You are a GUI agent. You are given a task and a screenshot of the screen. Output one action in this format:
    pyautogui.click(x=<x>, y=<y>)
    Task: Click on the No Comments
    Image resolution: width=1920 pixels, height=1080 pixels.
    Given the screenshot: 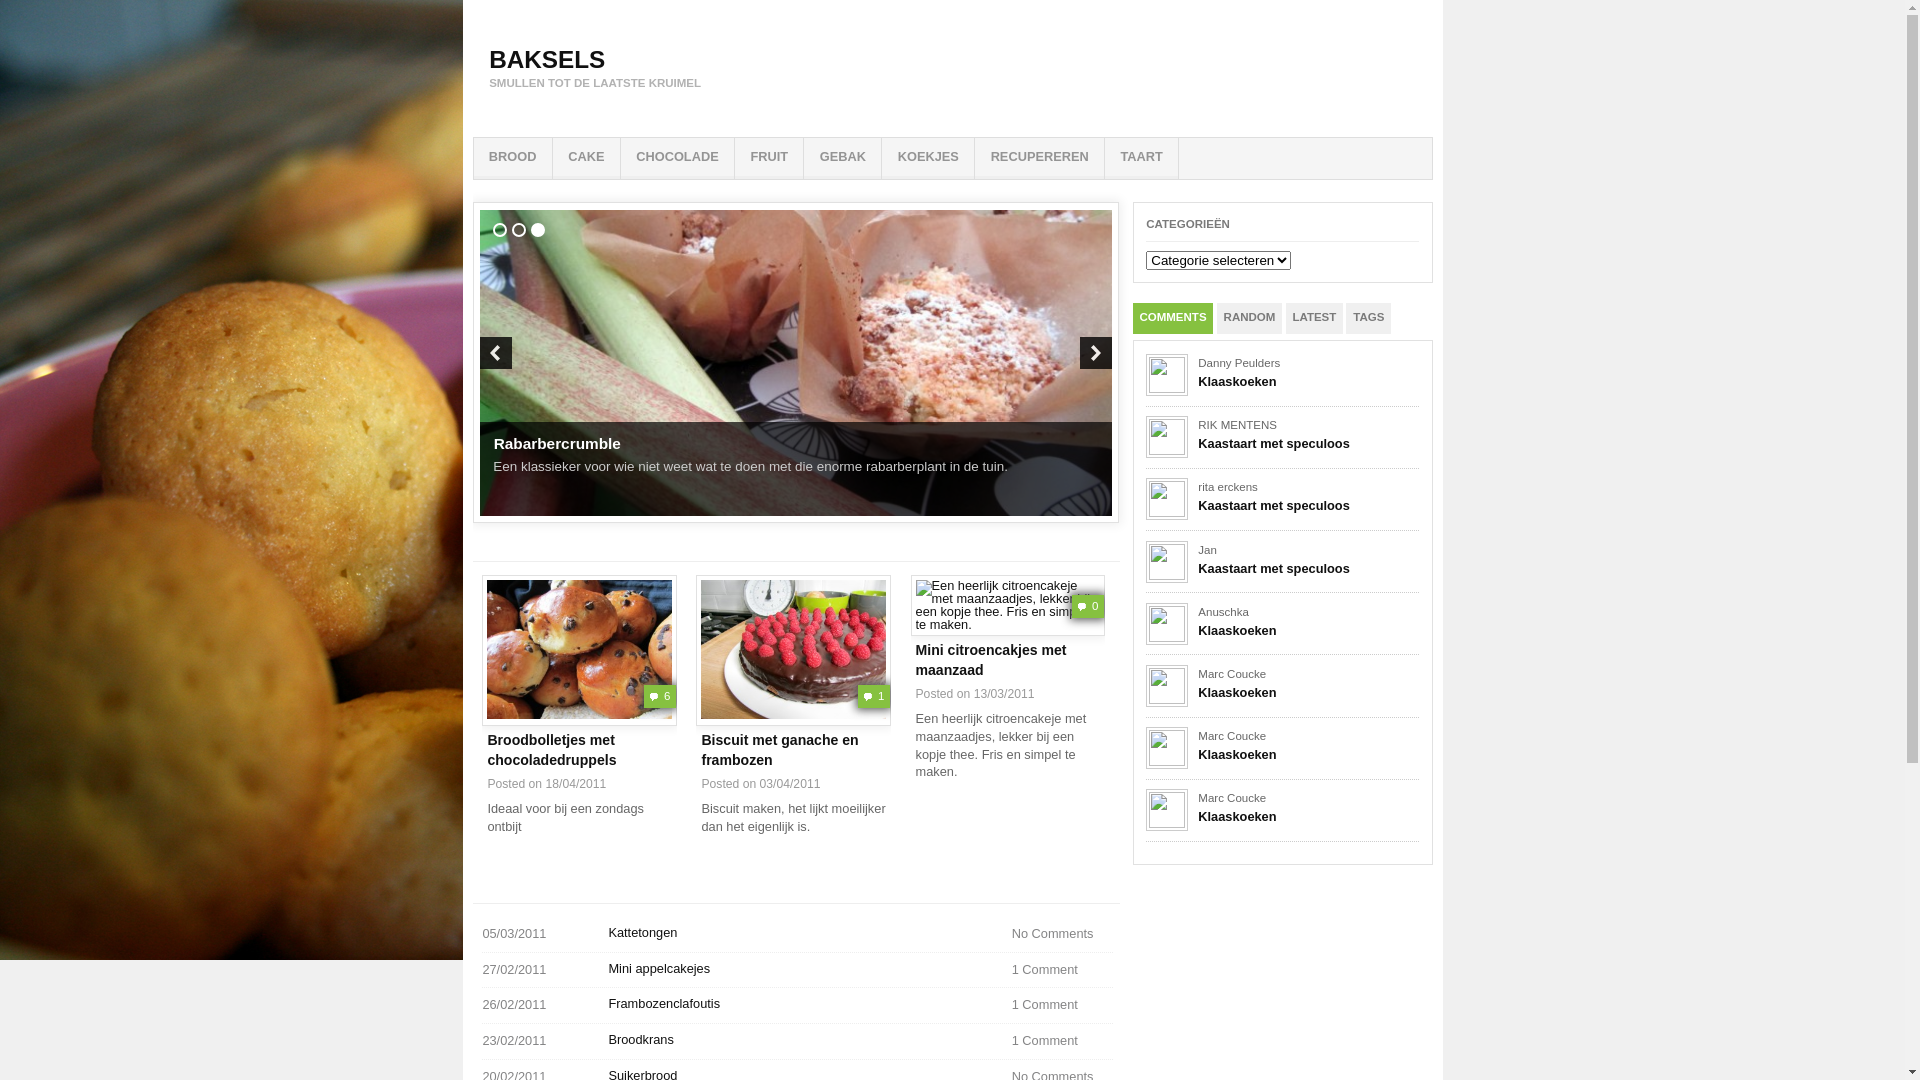 What is the action you would take?
    pyautogui.click(x=1062, y=934)
    